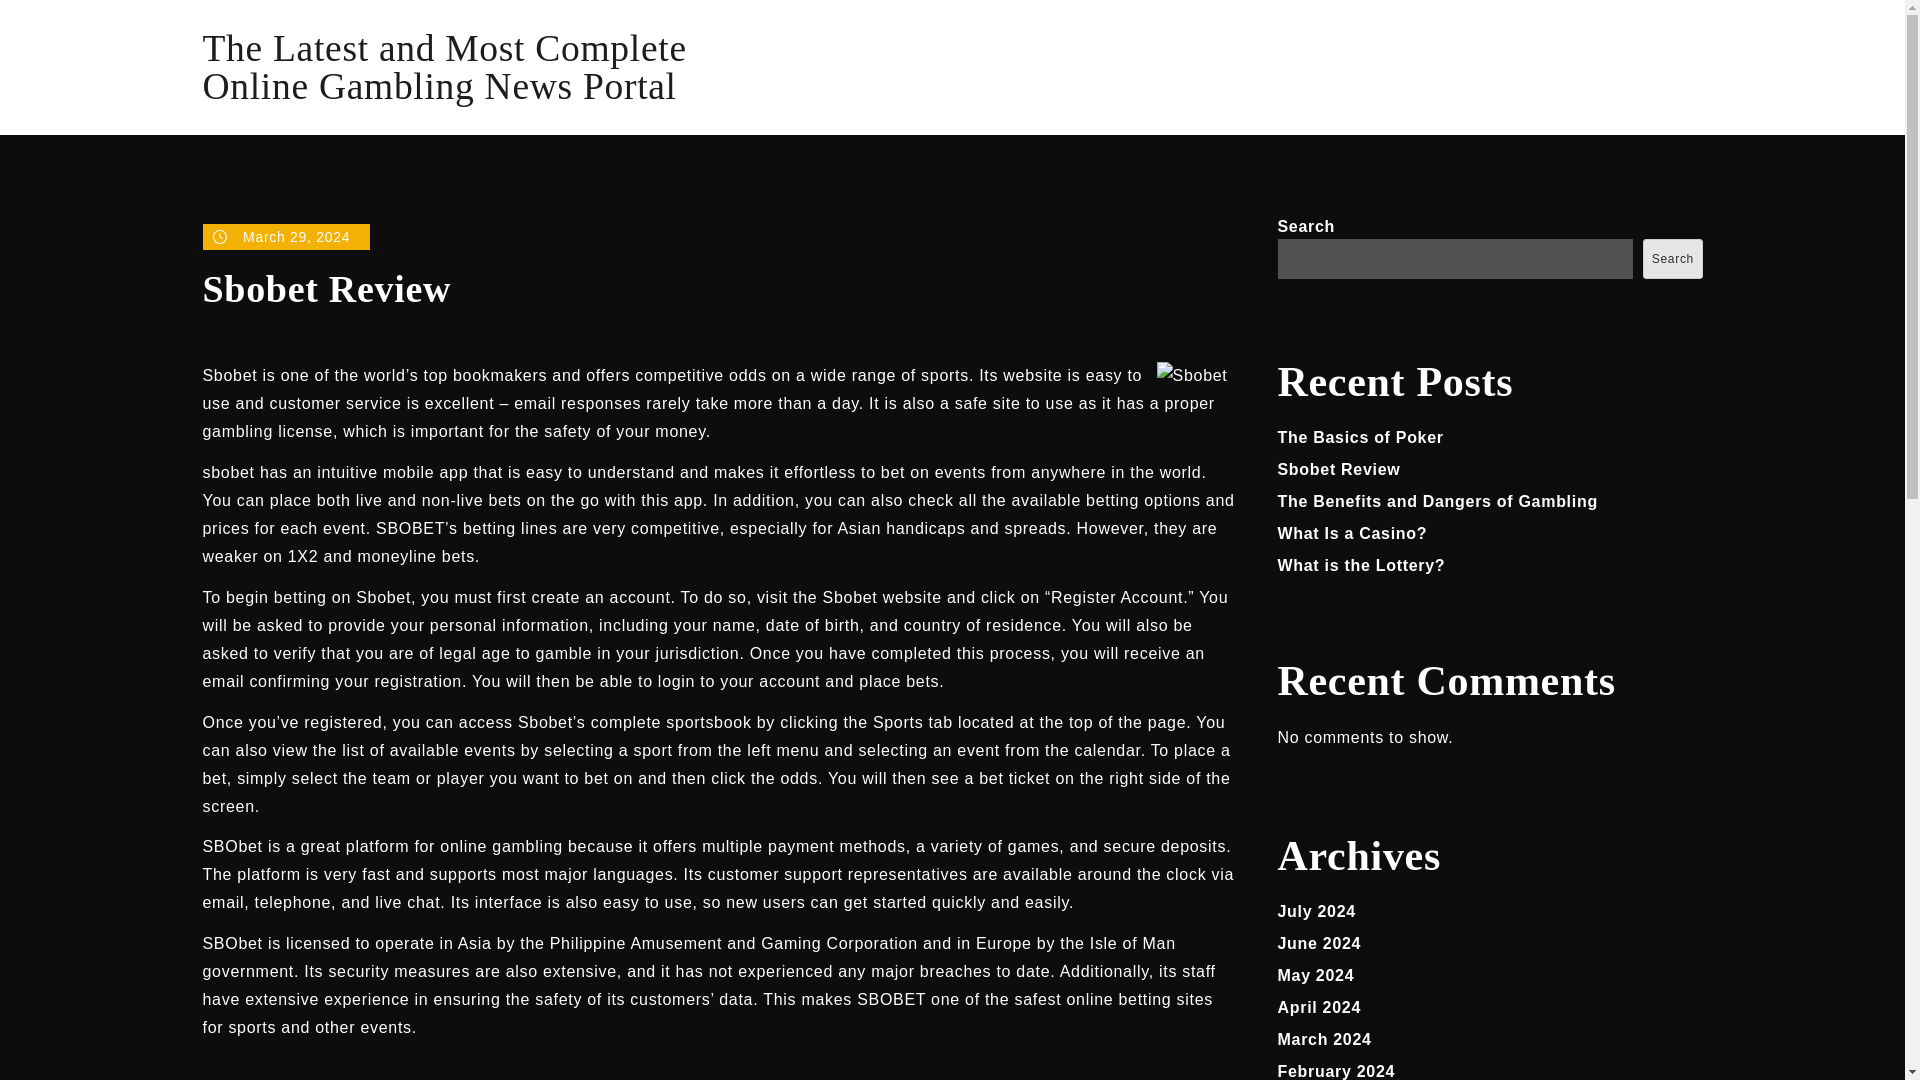  What do you see at coordinates (1316, 911) in the screenshot?
I see `July 2024` at bounding box center [1316, 911].